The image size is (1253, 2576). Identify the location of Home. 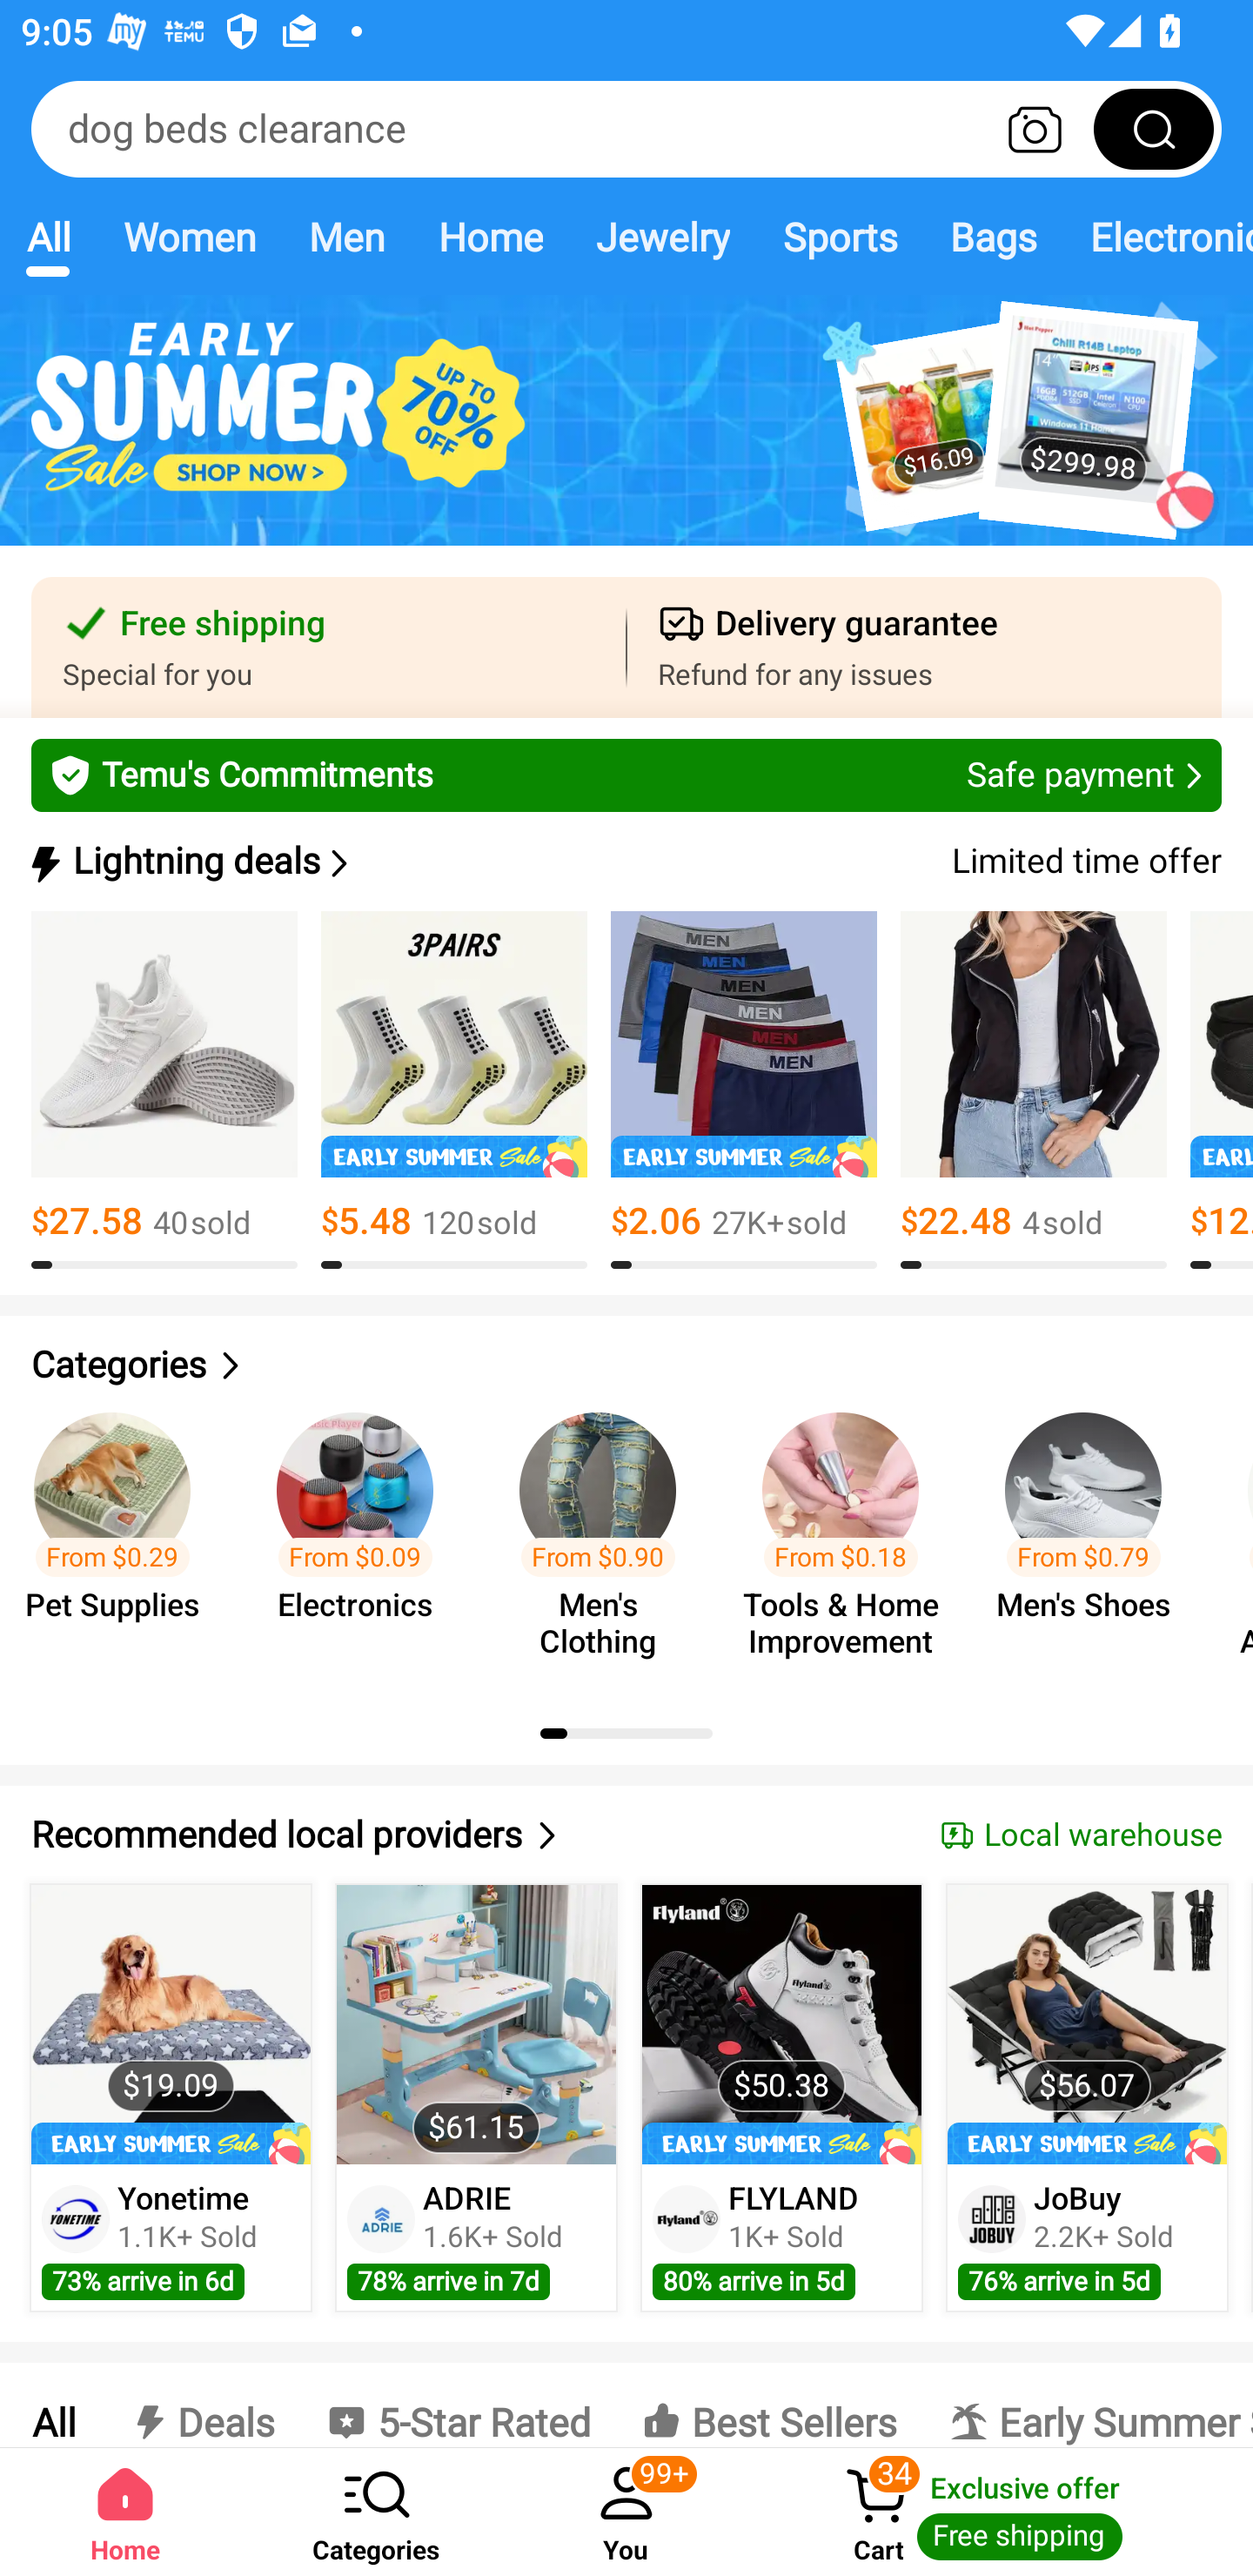
(489, 237).